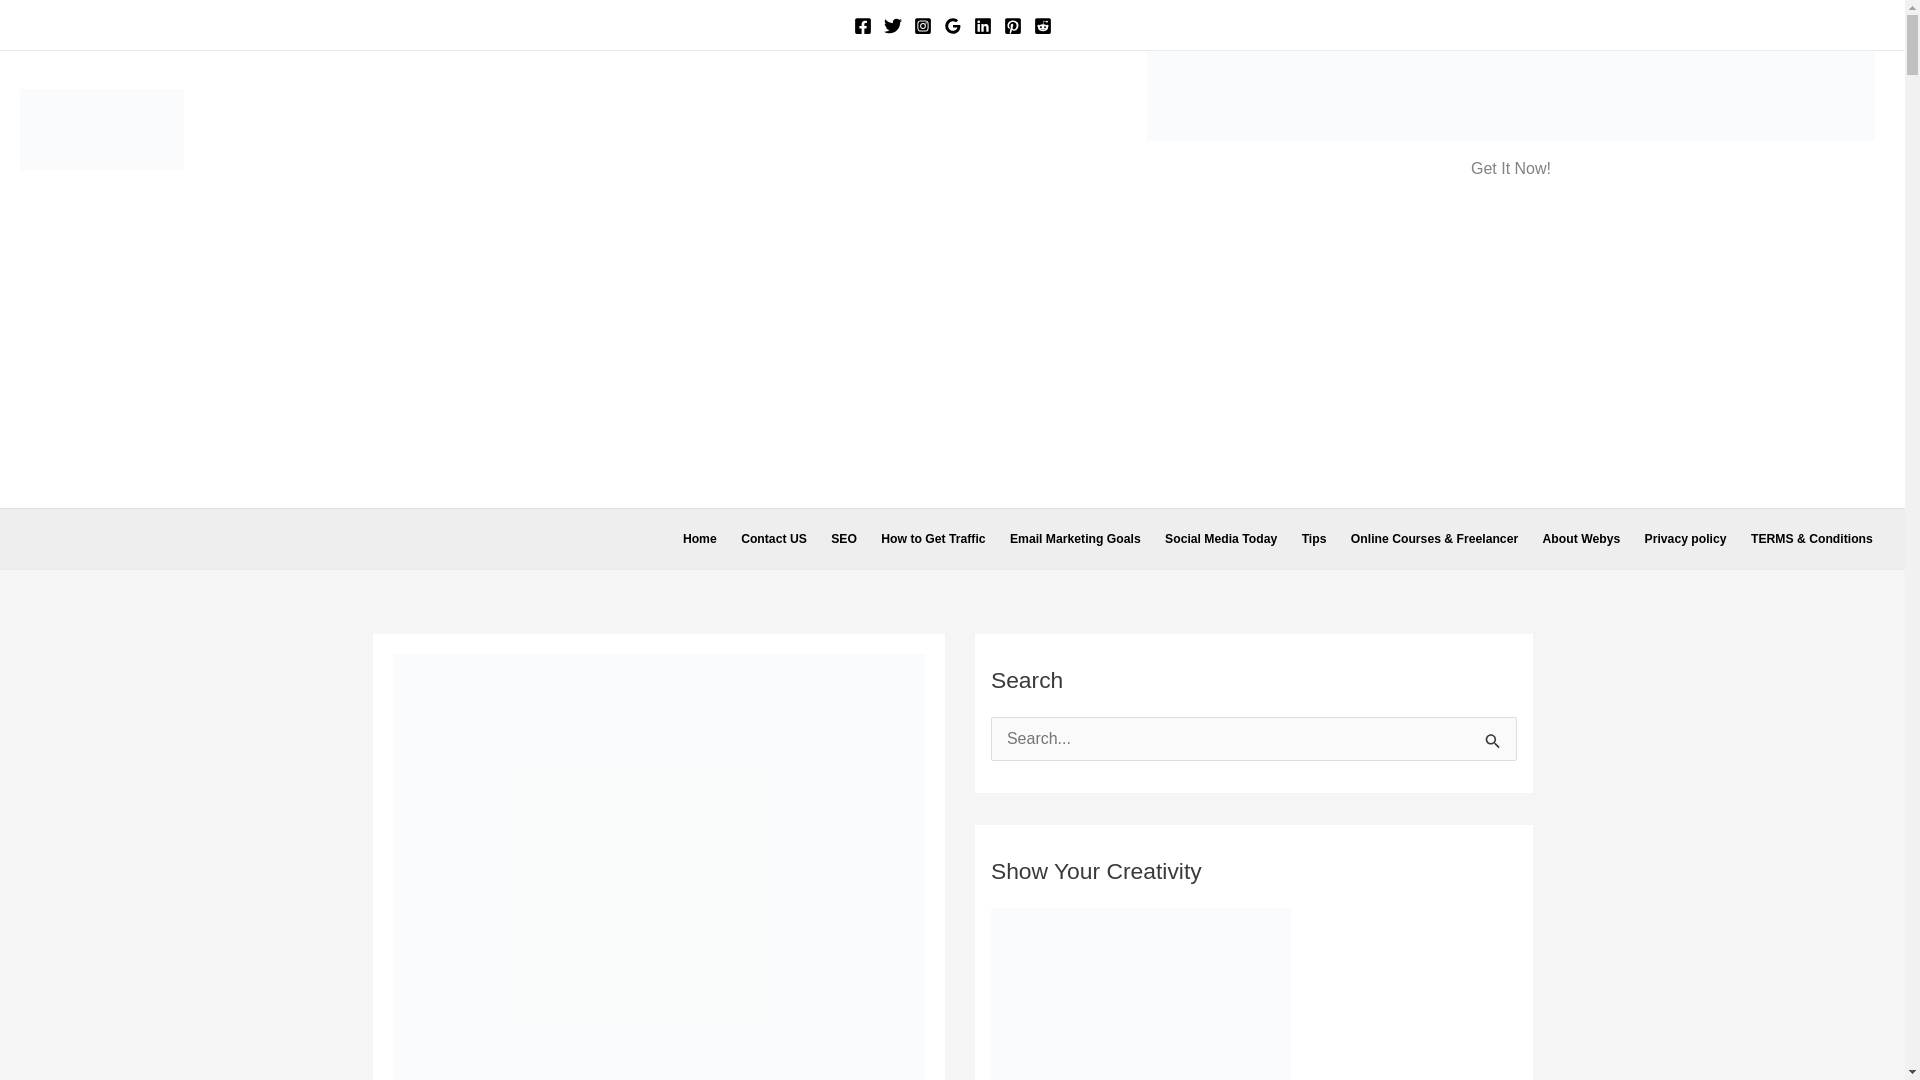 The image size is (1920, 1080). What do you see at coordinates (774, 538) in the screenshot?
I see `Contact US` at bounding box center [774, 538].